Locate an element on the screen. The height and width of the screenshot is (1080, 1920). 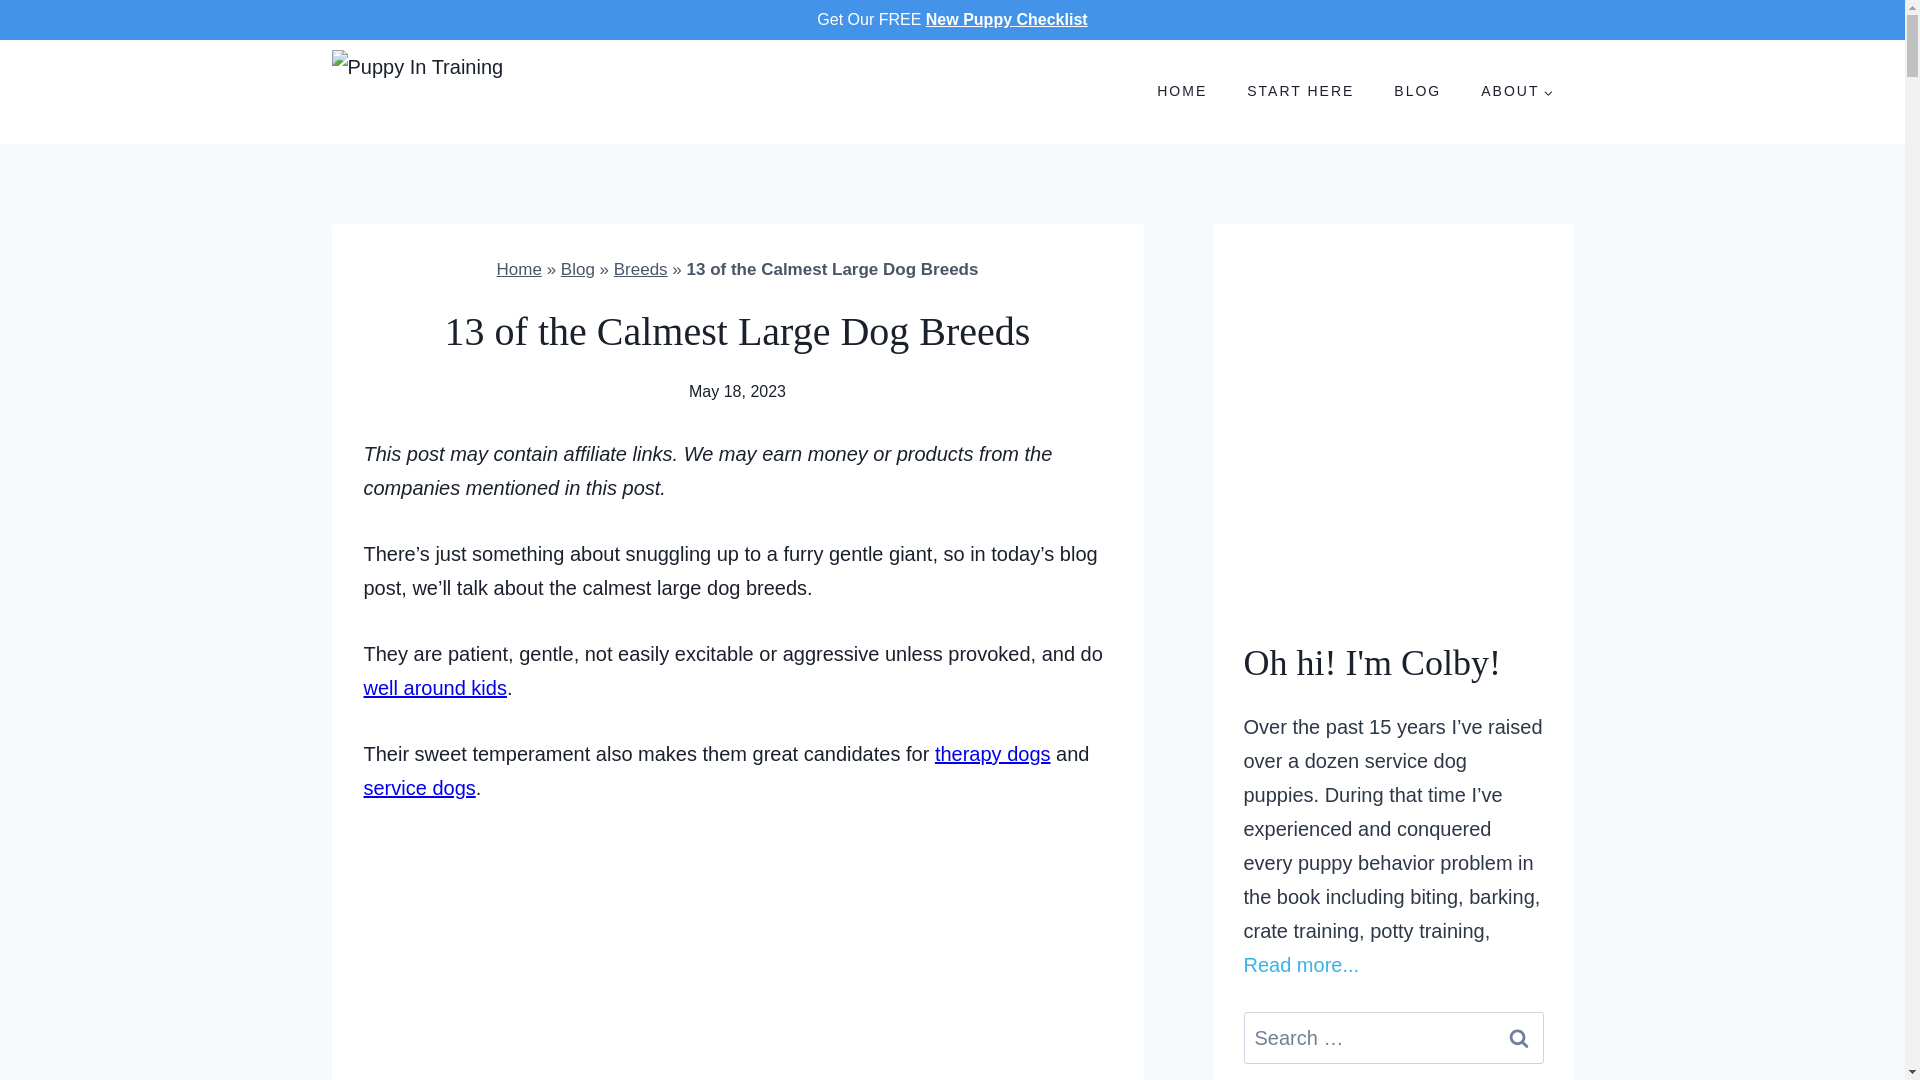
service dogs is located at coordinates (420, 788).